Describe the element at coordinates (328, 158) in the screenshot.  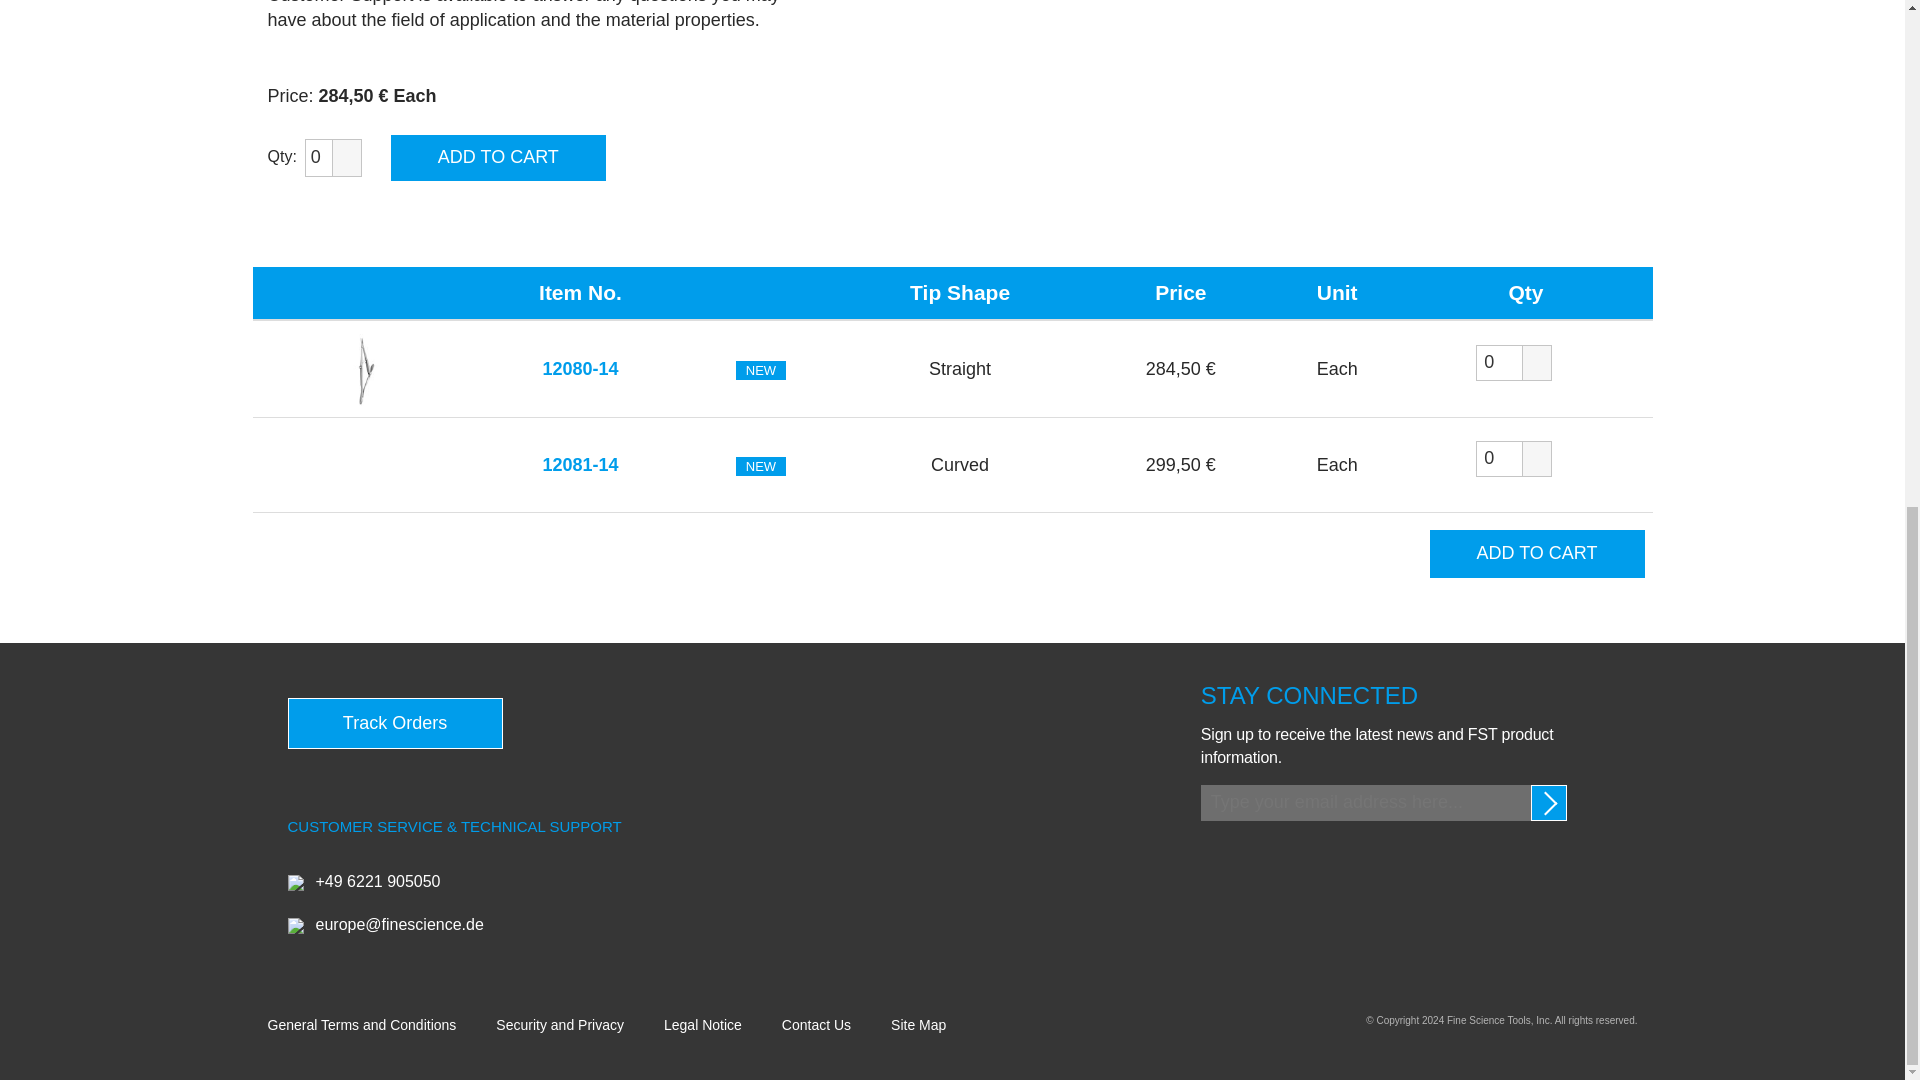
I see `0` at that location.